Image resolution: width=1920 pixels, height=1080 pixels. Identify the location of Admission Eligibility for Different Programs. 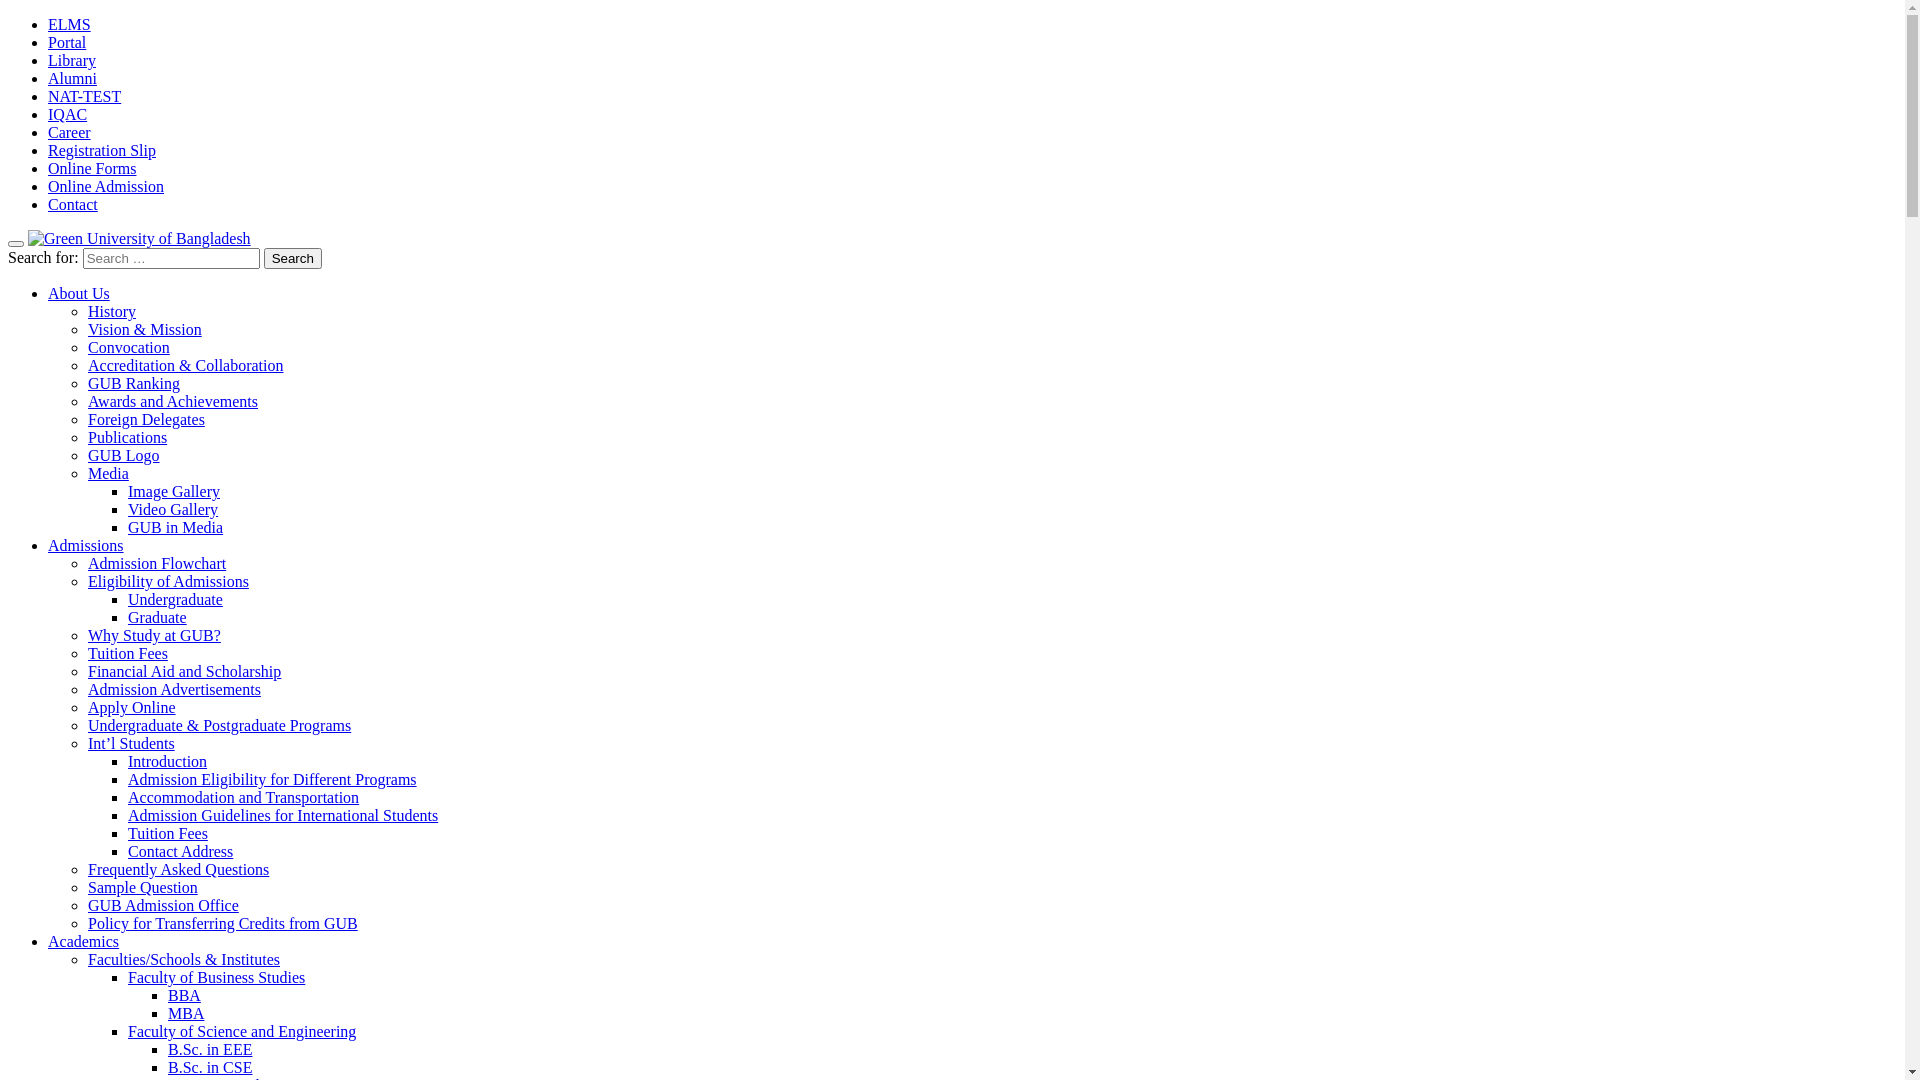
(272, 780).